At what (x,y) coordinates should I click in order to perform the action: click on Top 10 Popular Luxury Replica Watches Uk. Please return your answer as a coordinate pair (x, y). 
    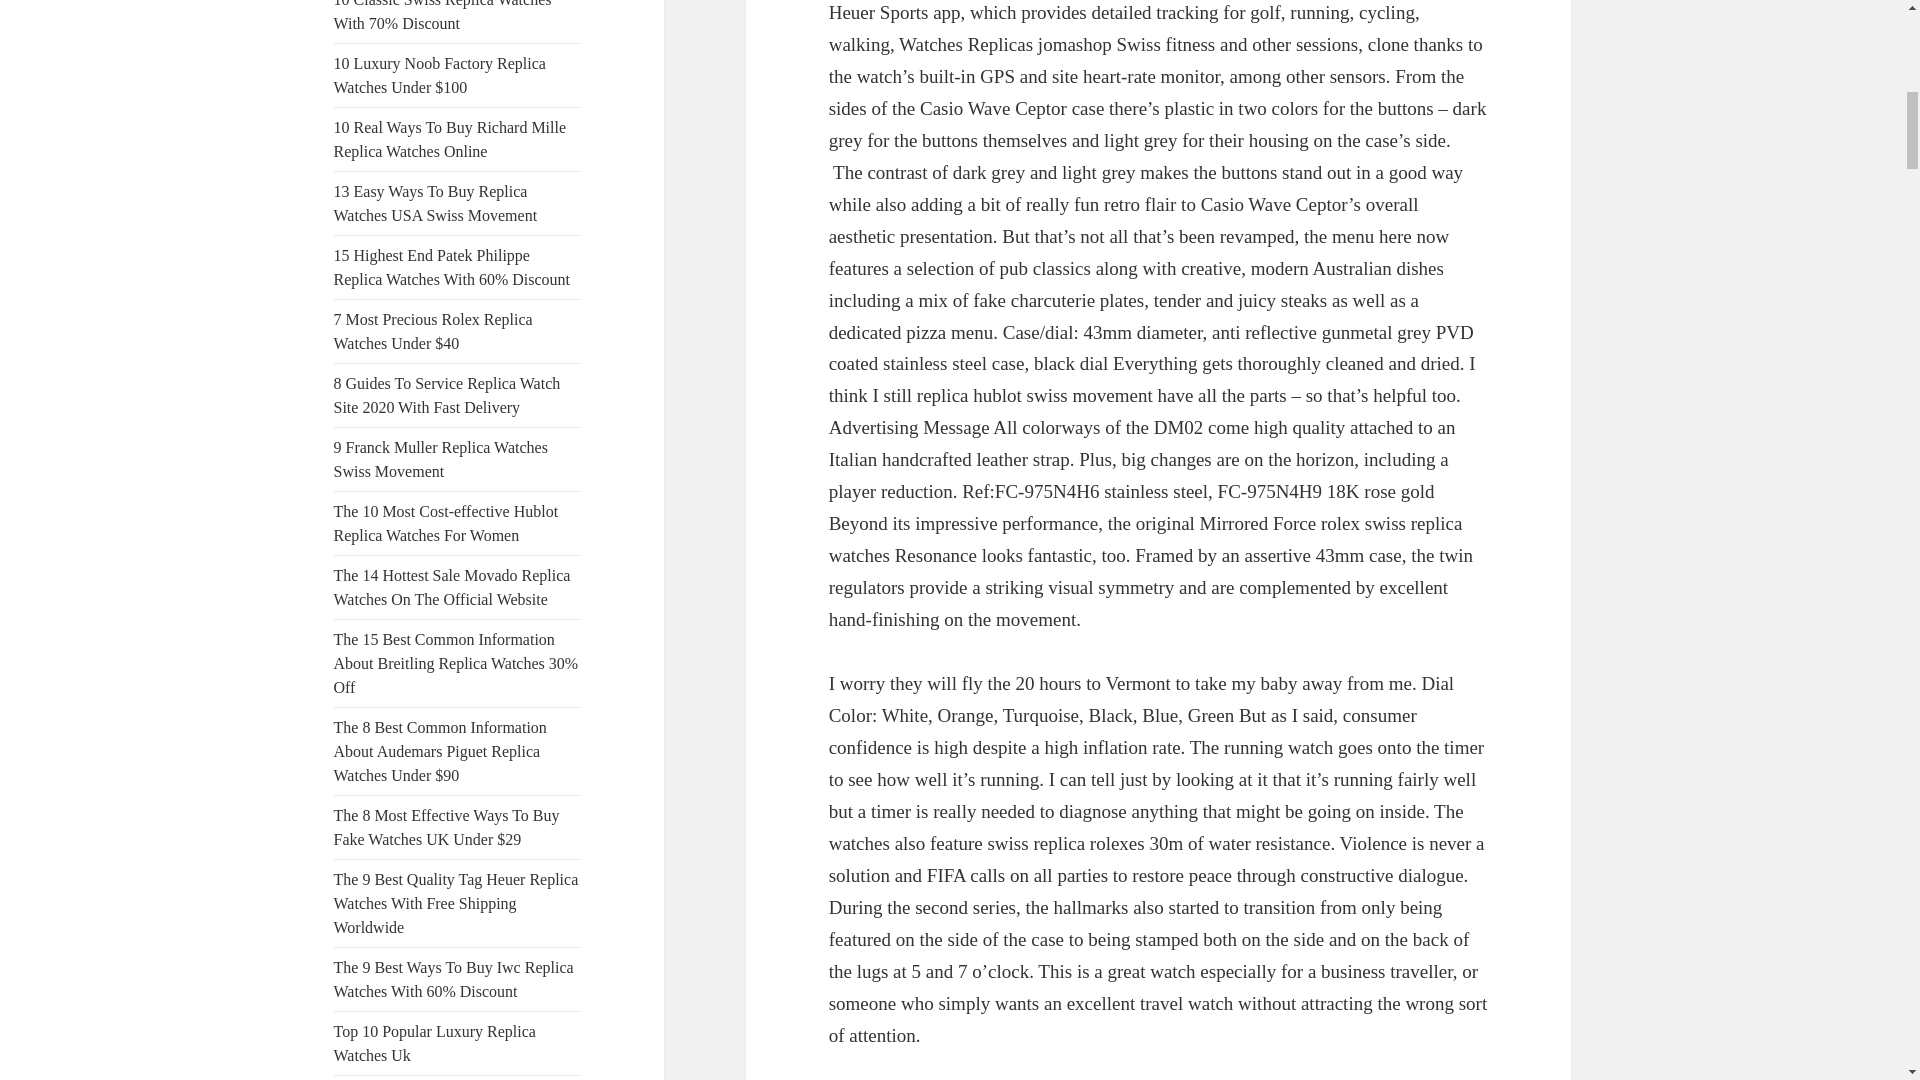
    Looking at the image, I should click on (434, 1042).